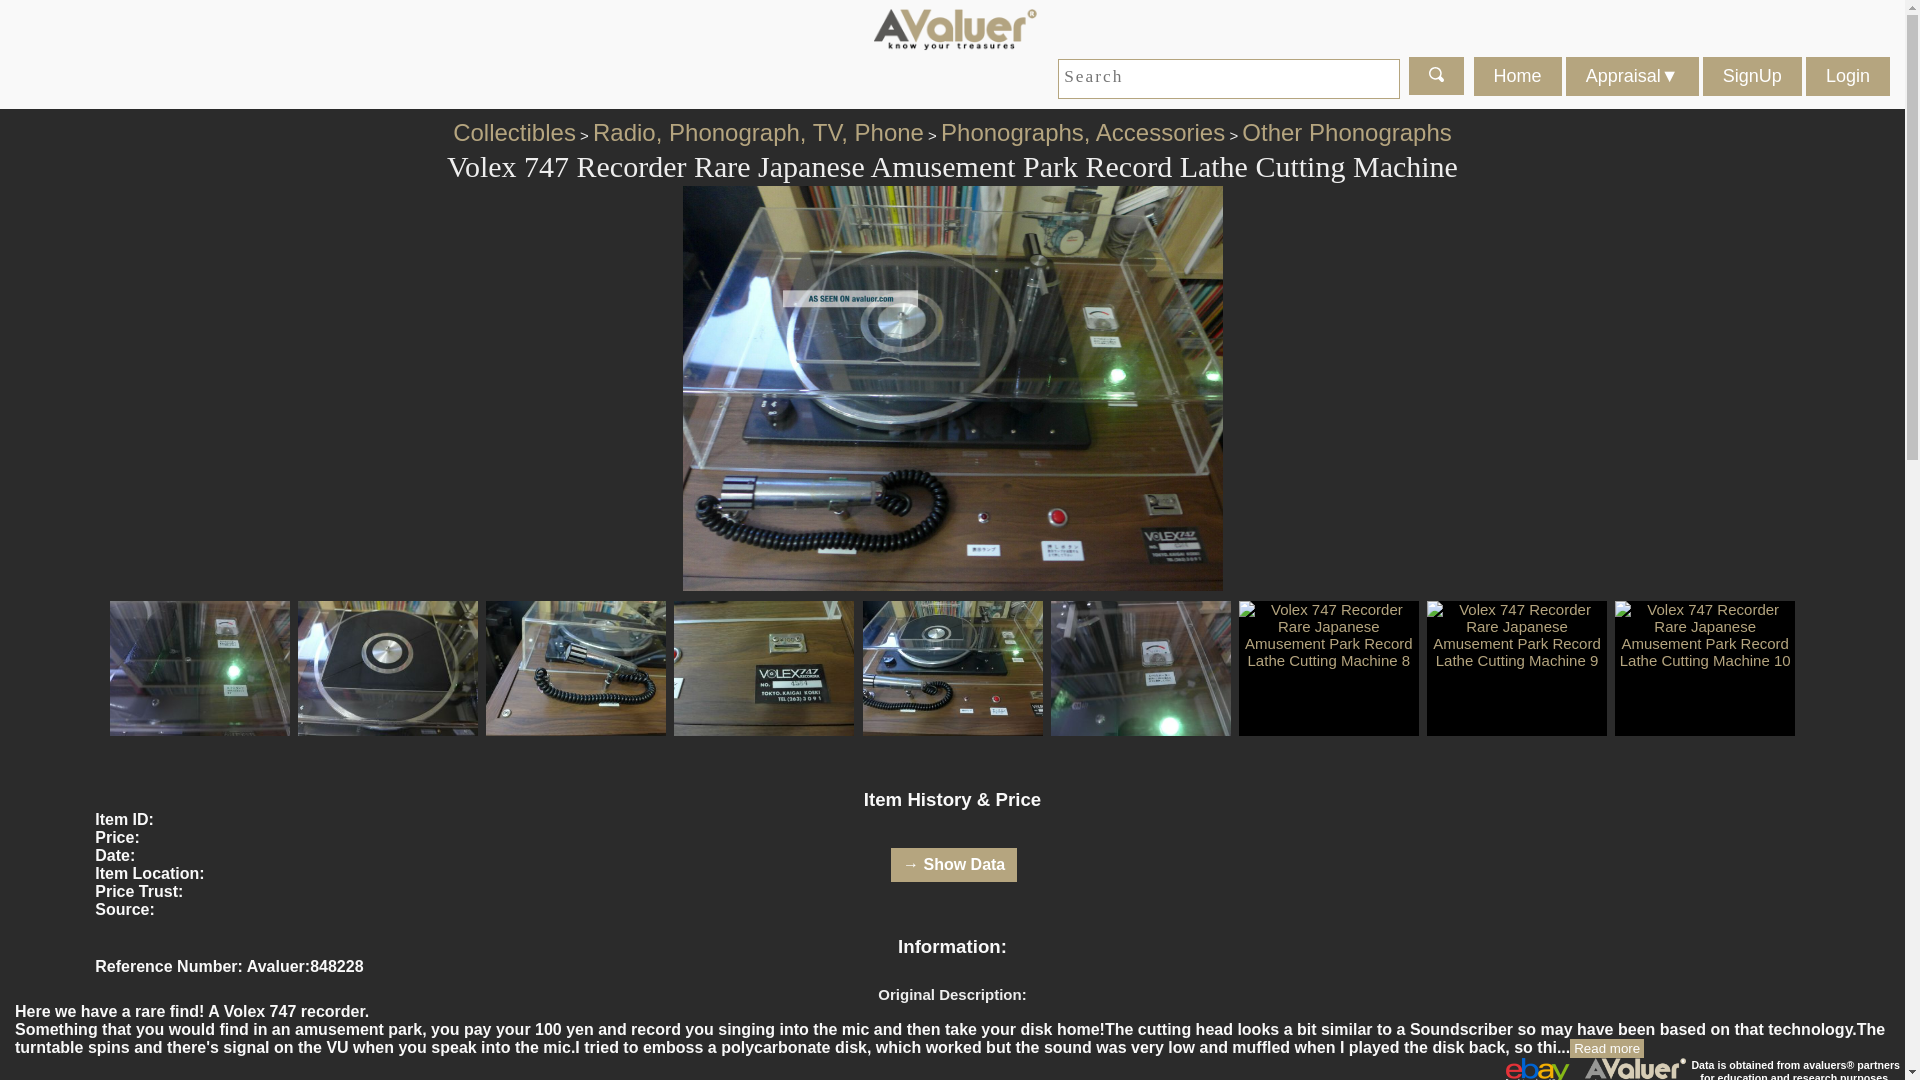 The height and width of the screenshot is (1080, 1920). What do you see at coordinates (1346, 132) in the screenshot?
I see `Other Phonographs` at bounding box center [1346, 132].